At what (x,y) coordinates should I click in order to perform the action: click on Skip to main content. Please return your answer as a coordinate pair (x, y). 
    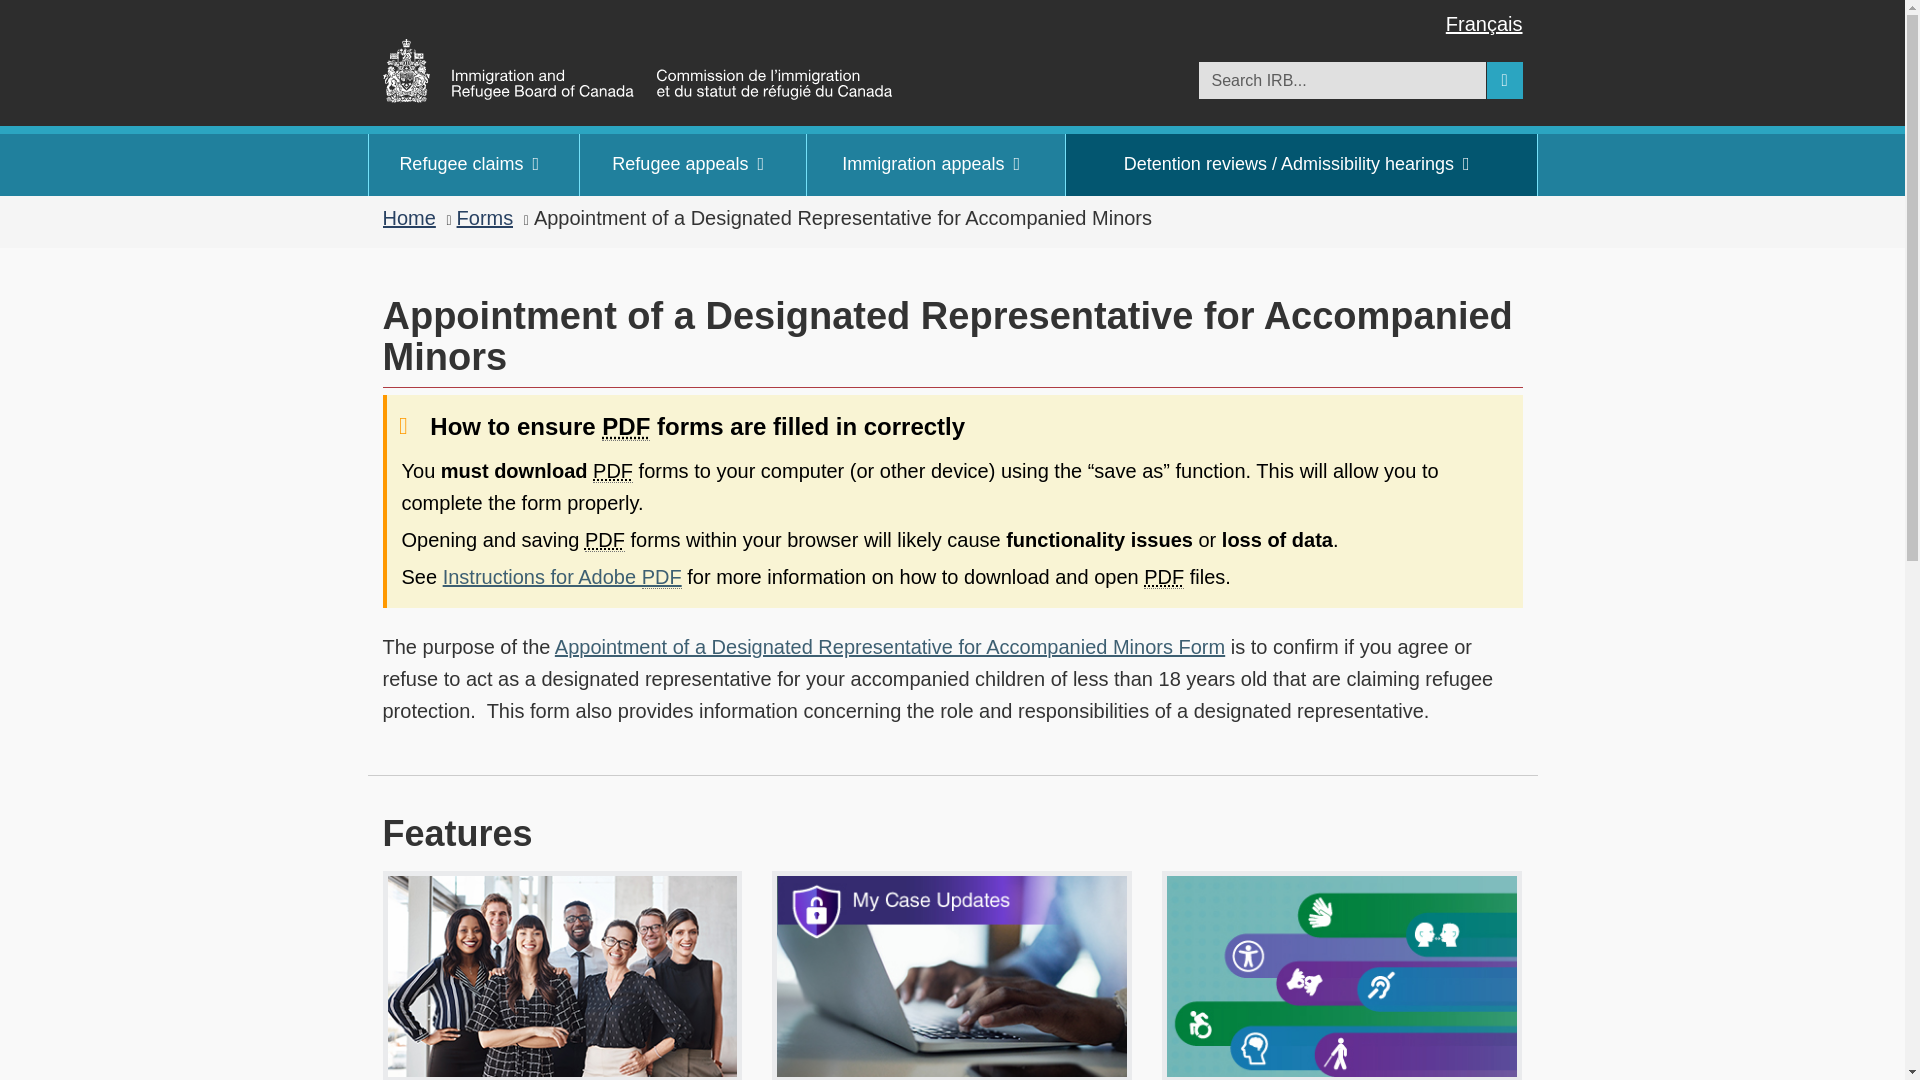
    Looking at the image, I should click on (964, 14).